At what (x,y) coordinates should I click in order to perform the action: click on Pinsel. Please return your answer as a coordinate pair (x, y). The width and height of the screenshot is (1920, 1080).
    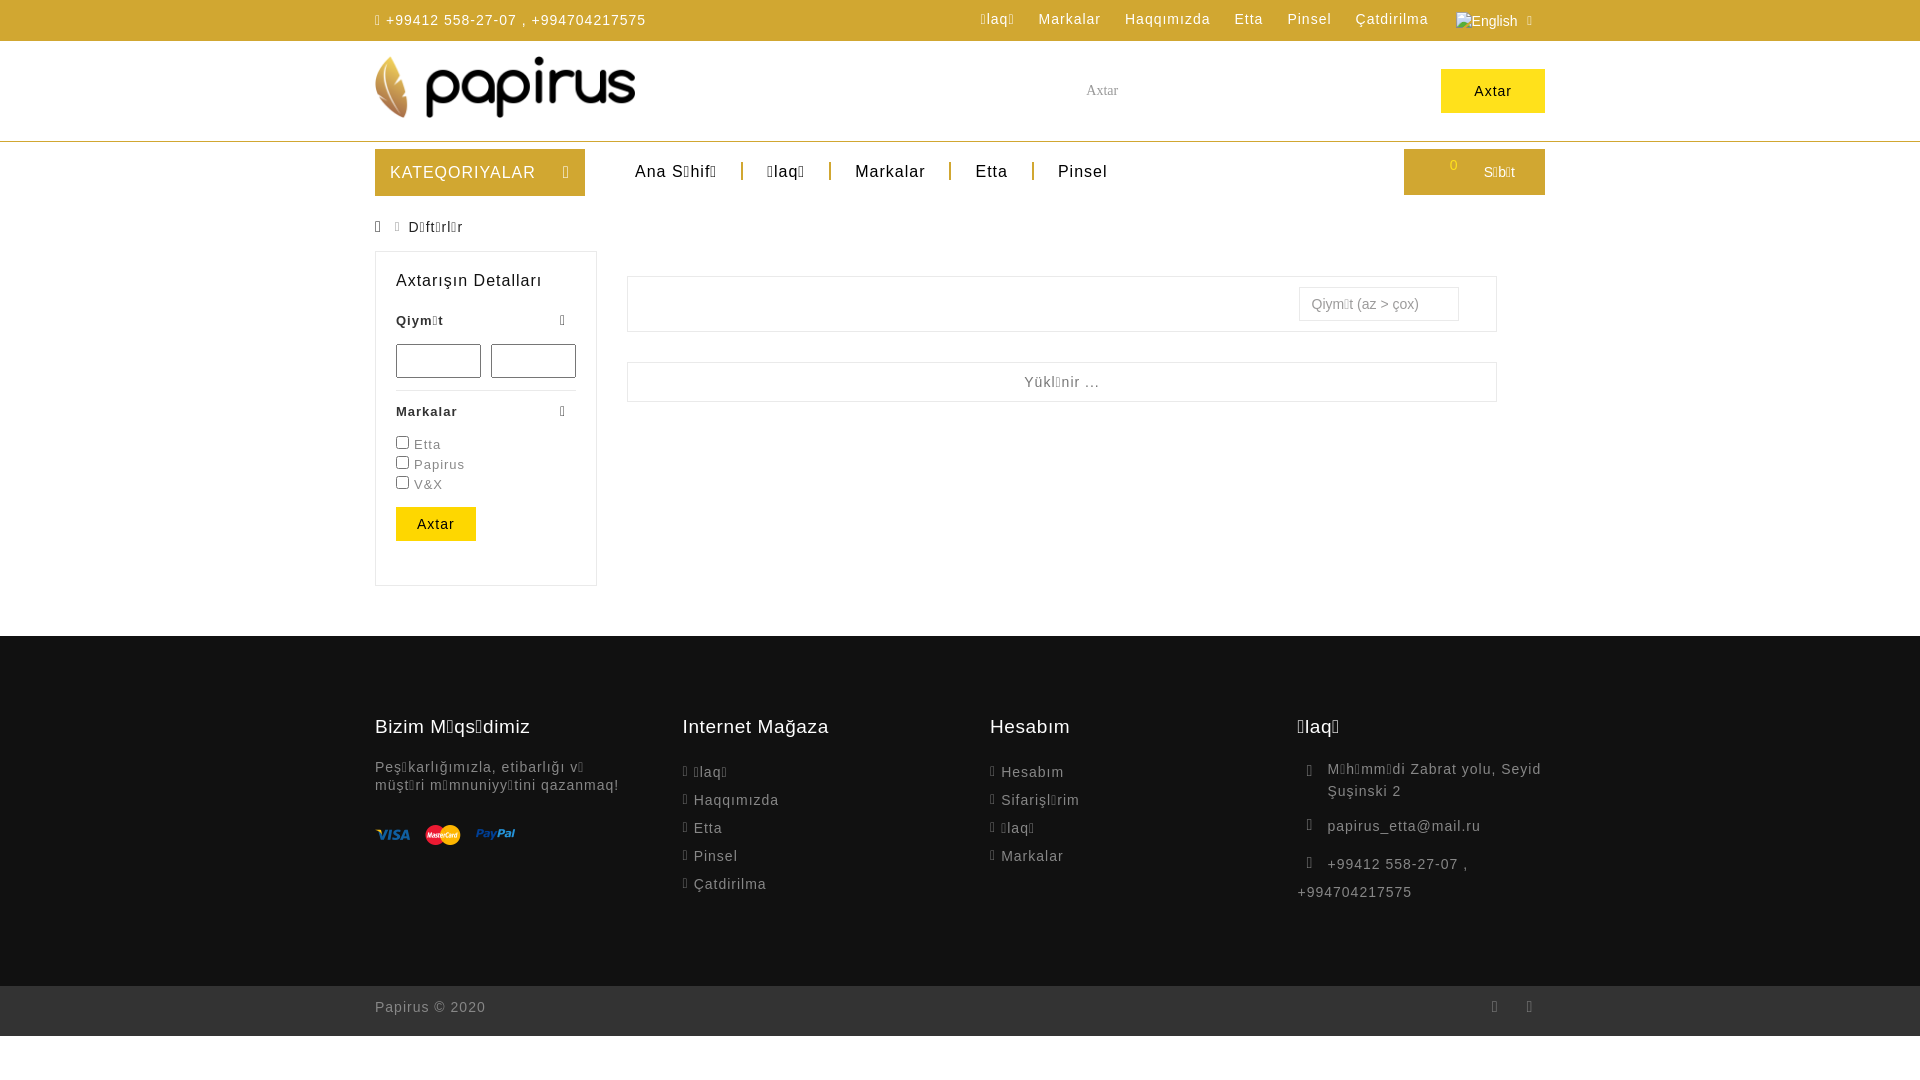
    Looking at the image, I should click on (716, 856).